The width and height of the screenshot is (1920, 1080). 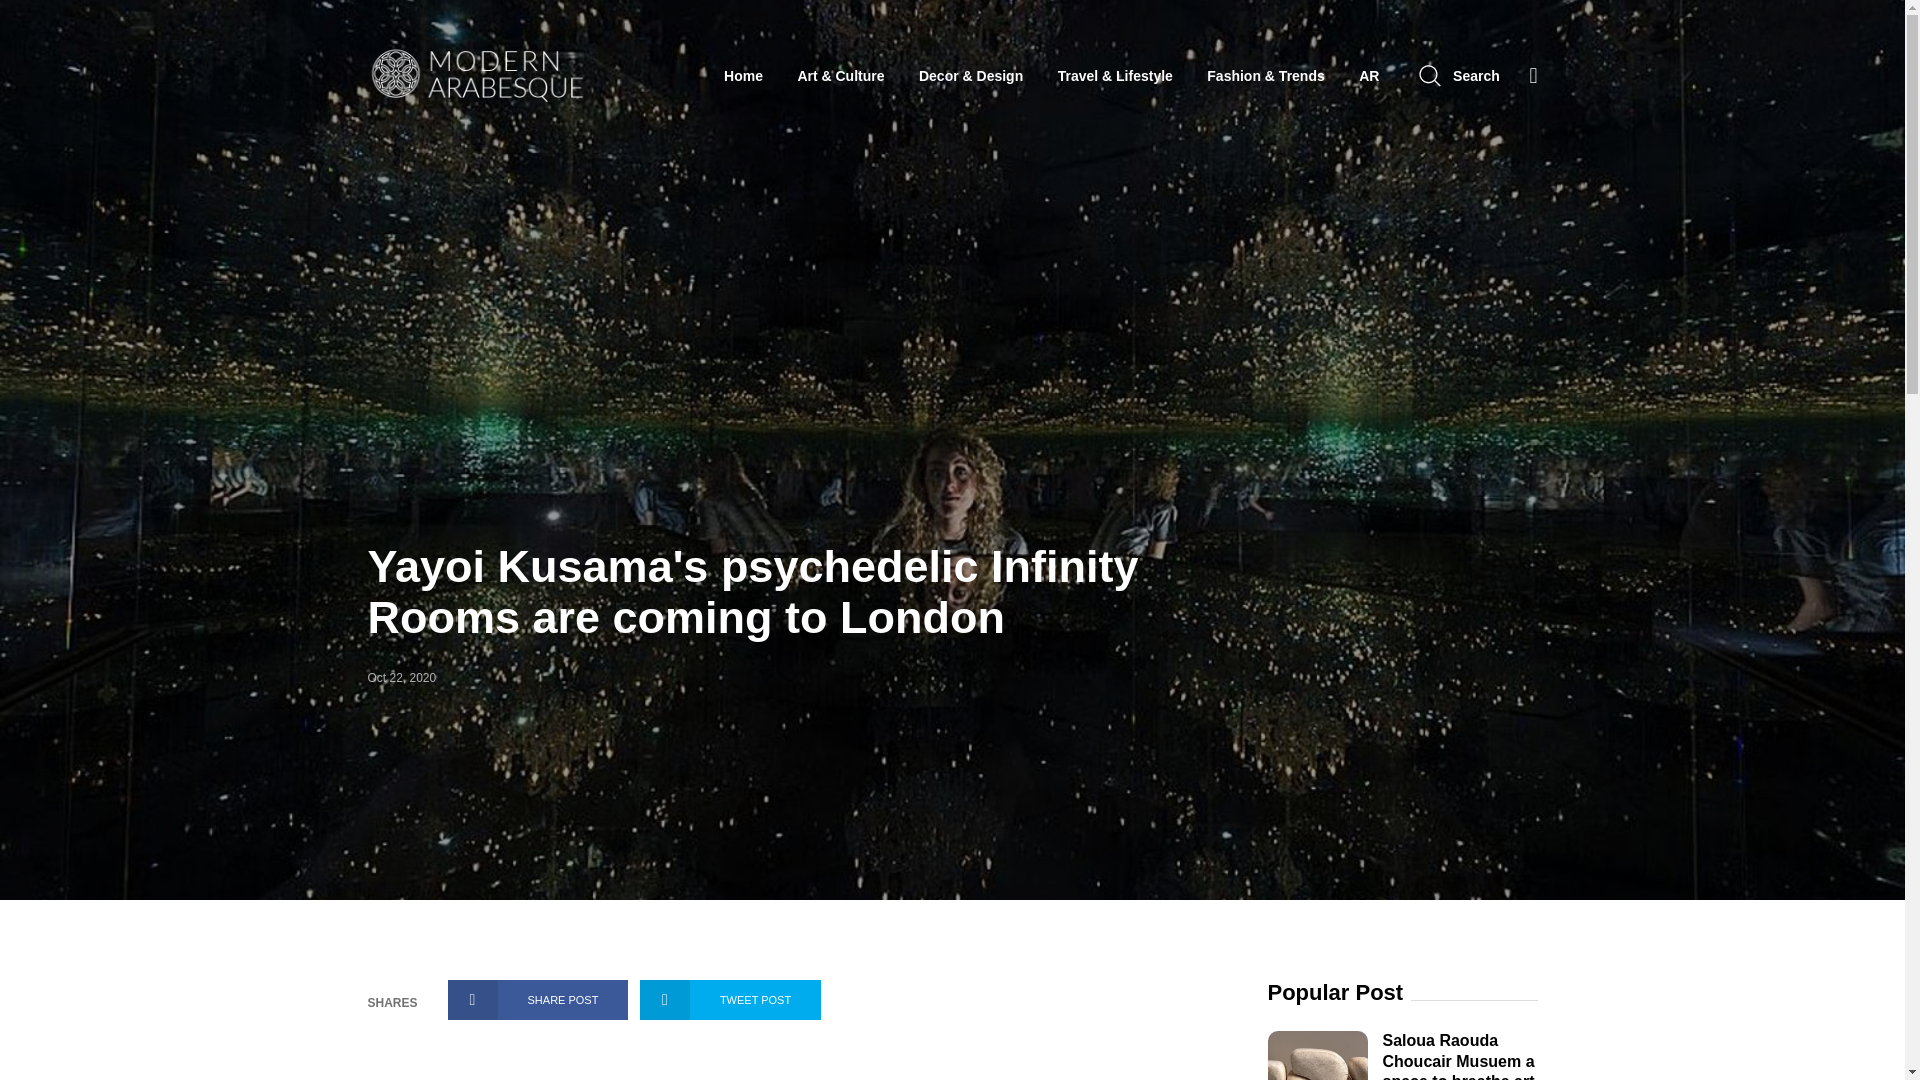 I want to click on SHARE POST, so click(x=538, y=999).